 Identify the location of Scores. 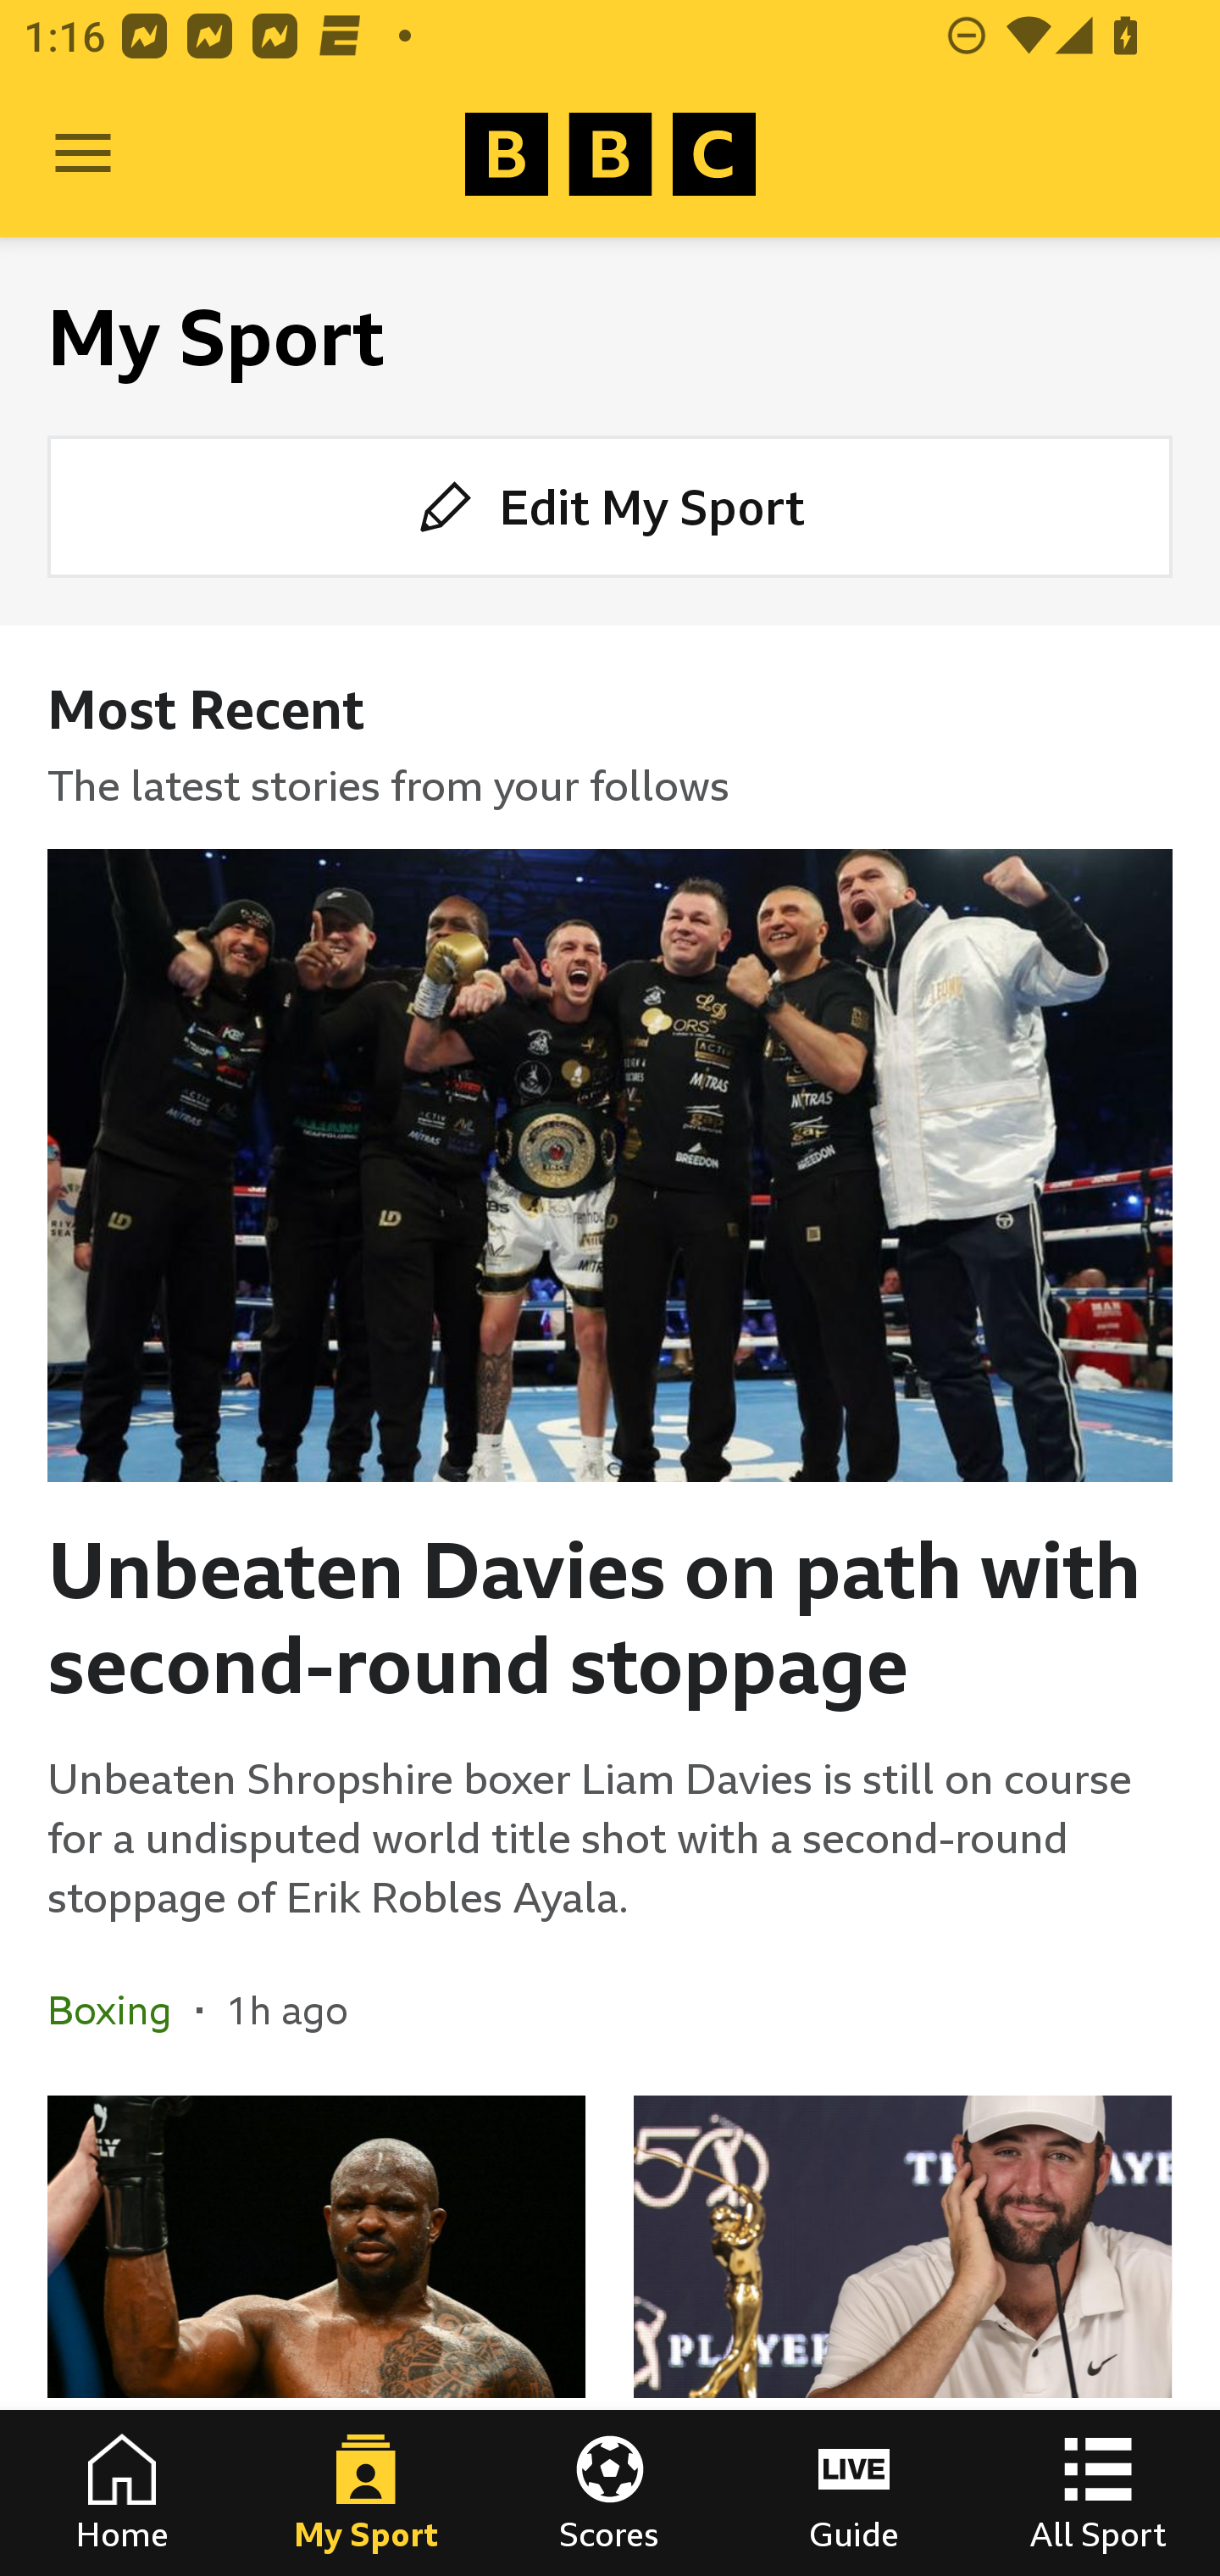
(610, 2493).